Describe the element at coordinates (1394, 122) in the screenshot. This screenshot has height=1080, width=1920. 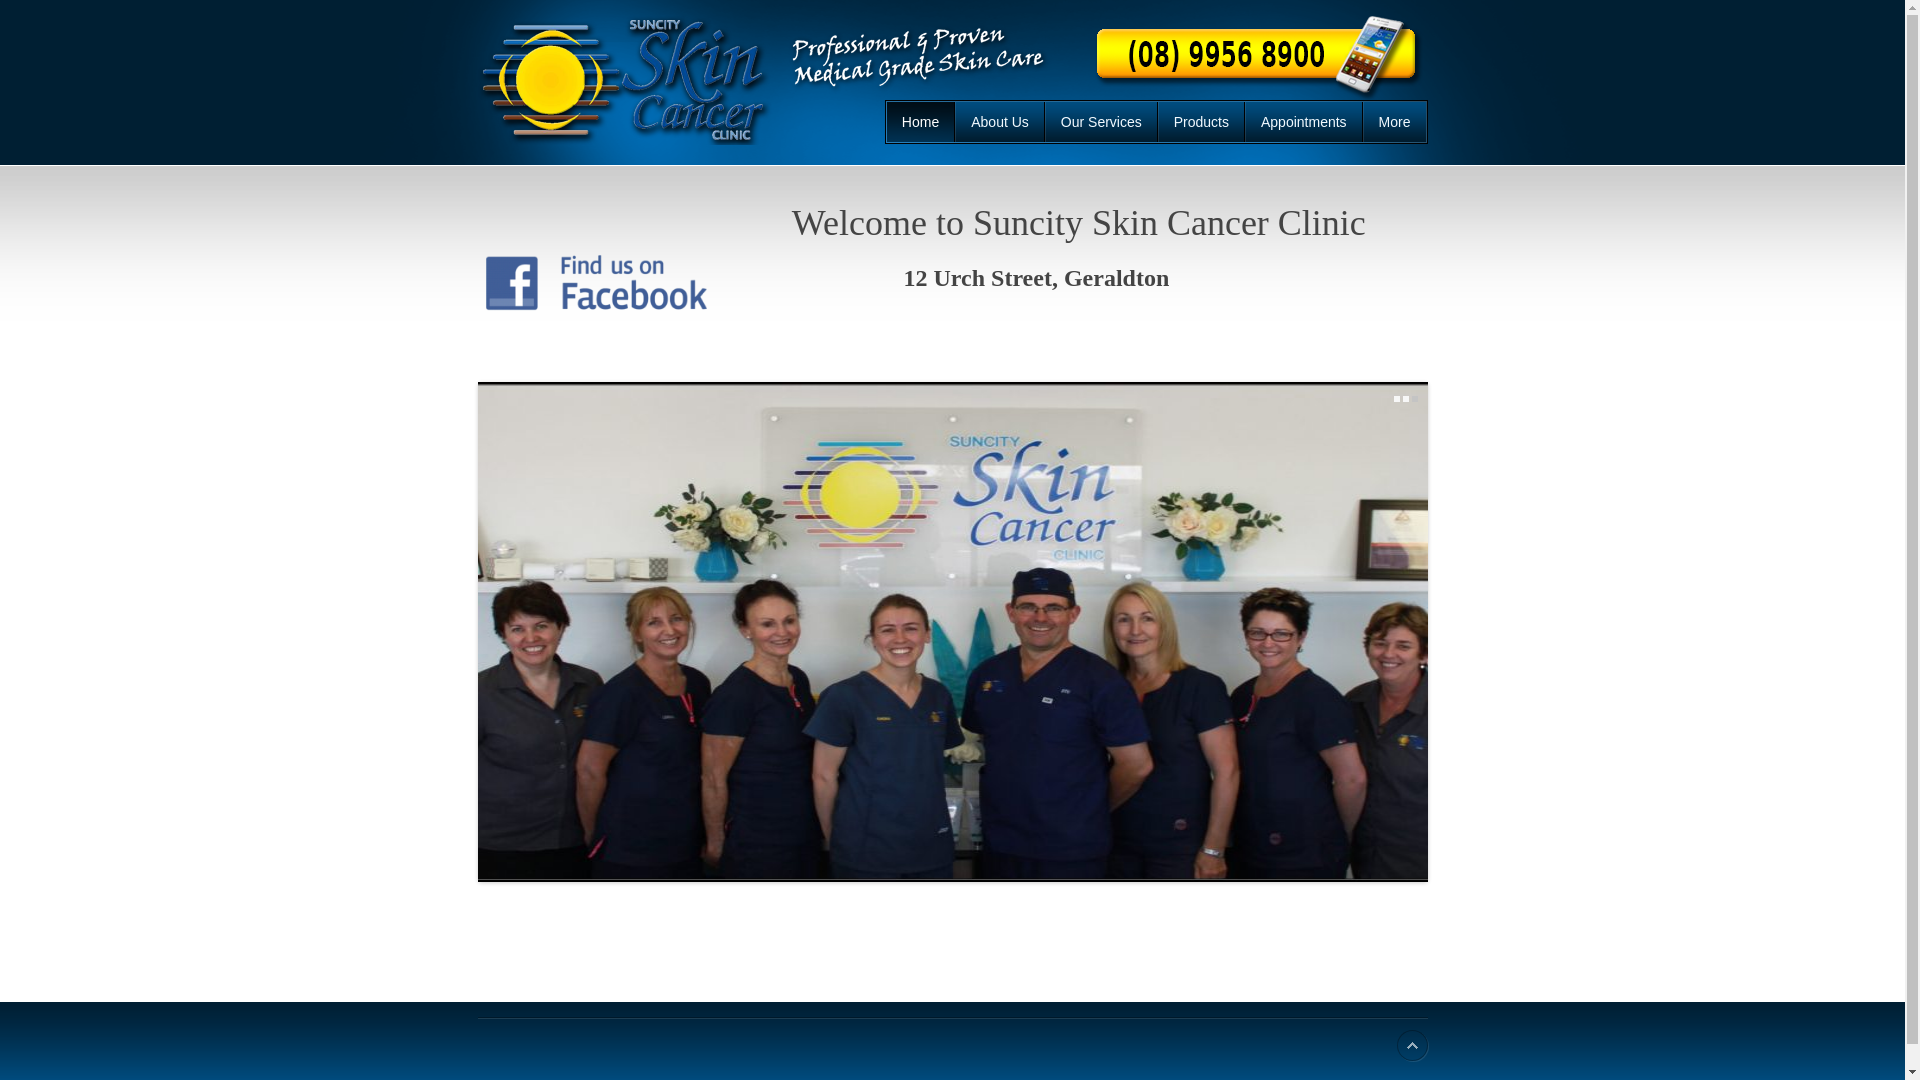
I see `More` at that location.